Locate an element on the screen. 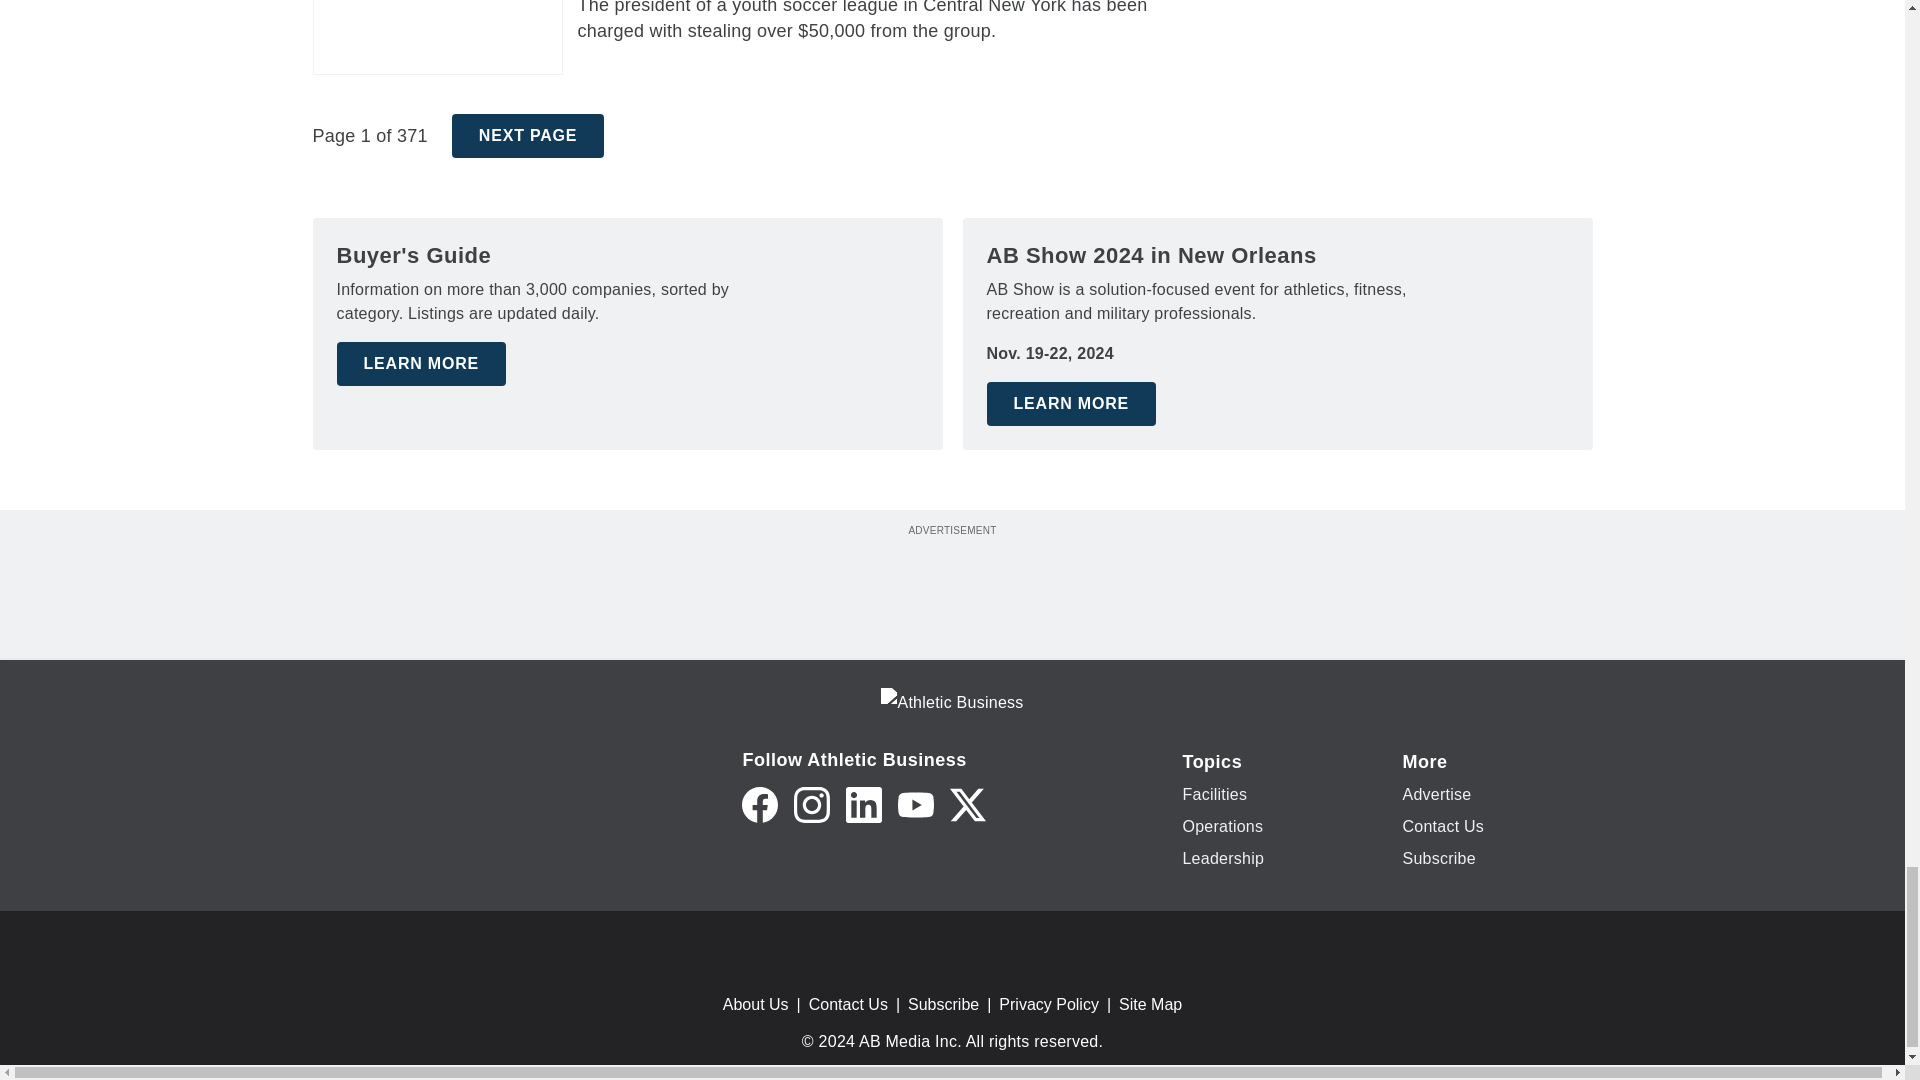  Instagram icon is located at coordinates (812, 804).